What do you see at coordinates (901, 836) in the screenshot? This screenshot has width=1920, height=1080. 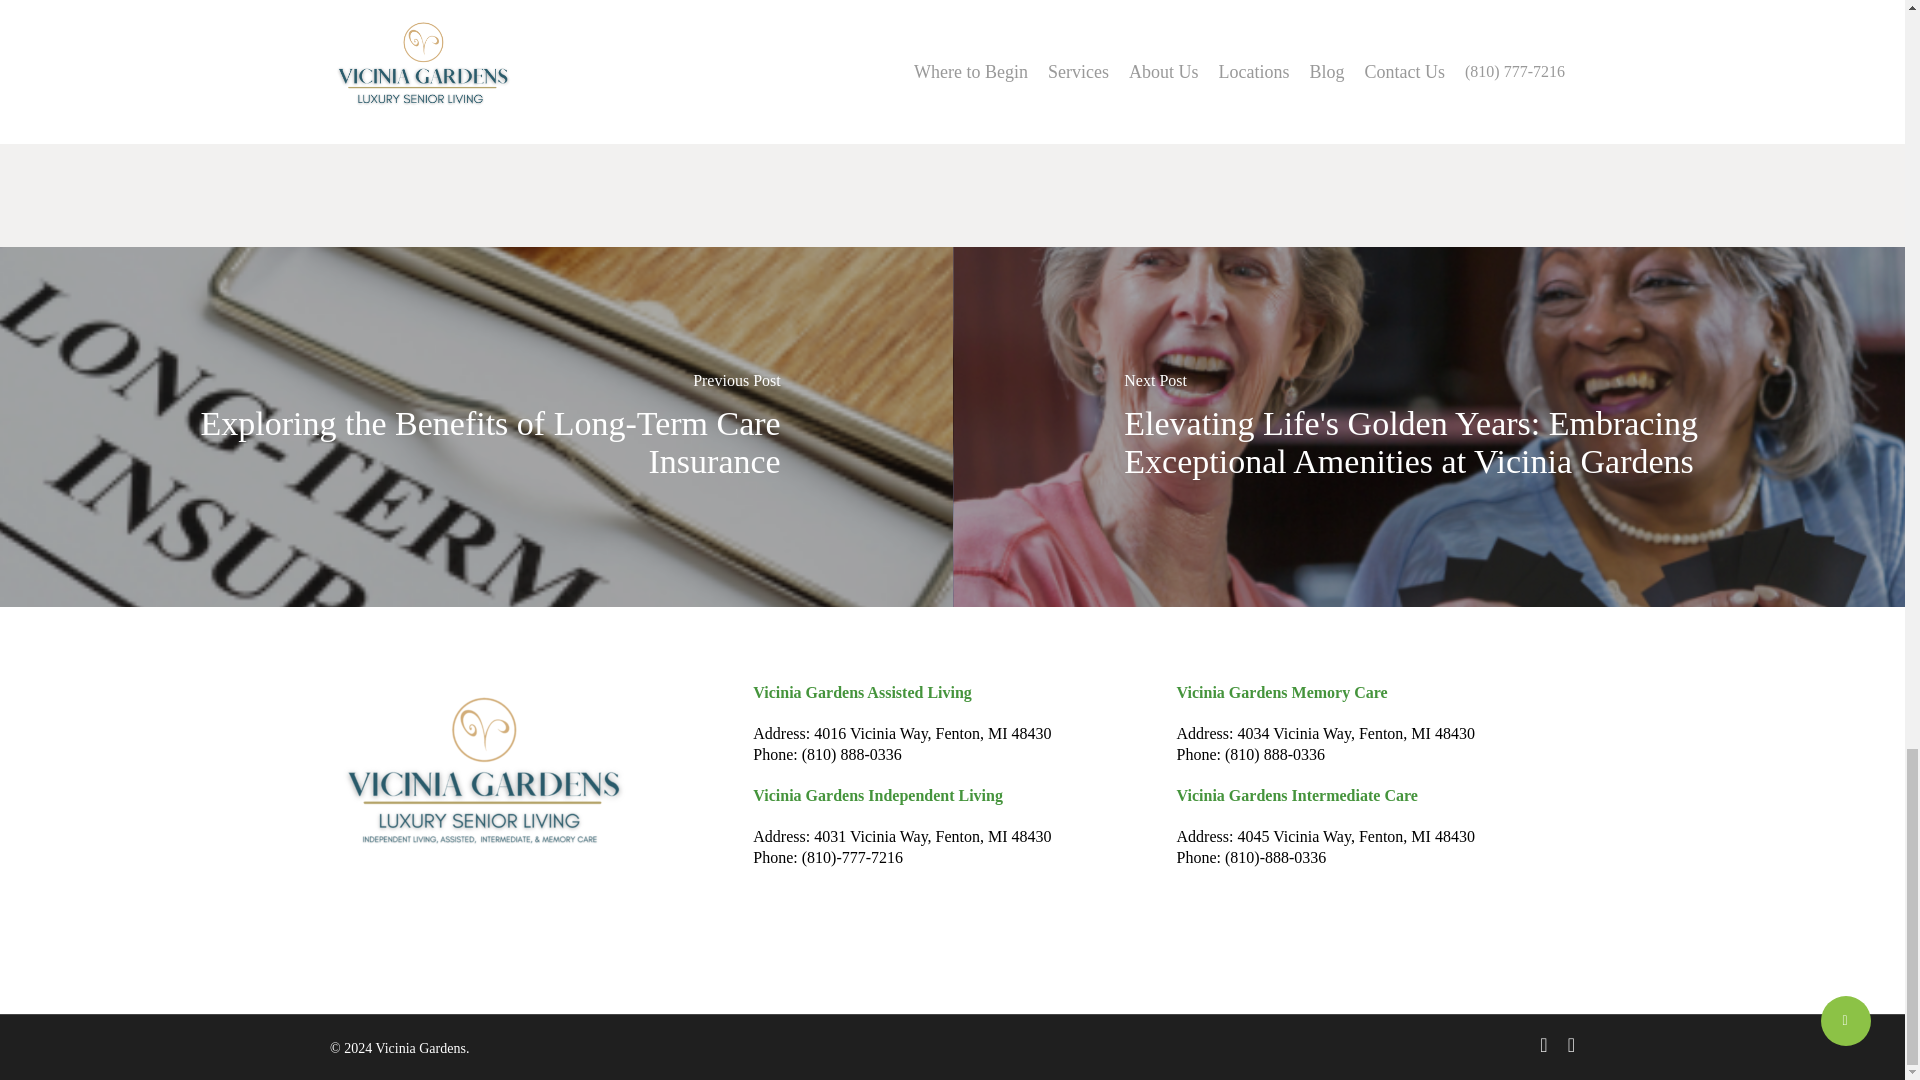 I see `Address: 4031 Vicinia Way, Fenton, MI 48430` at bounding box center [901, 836].